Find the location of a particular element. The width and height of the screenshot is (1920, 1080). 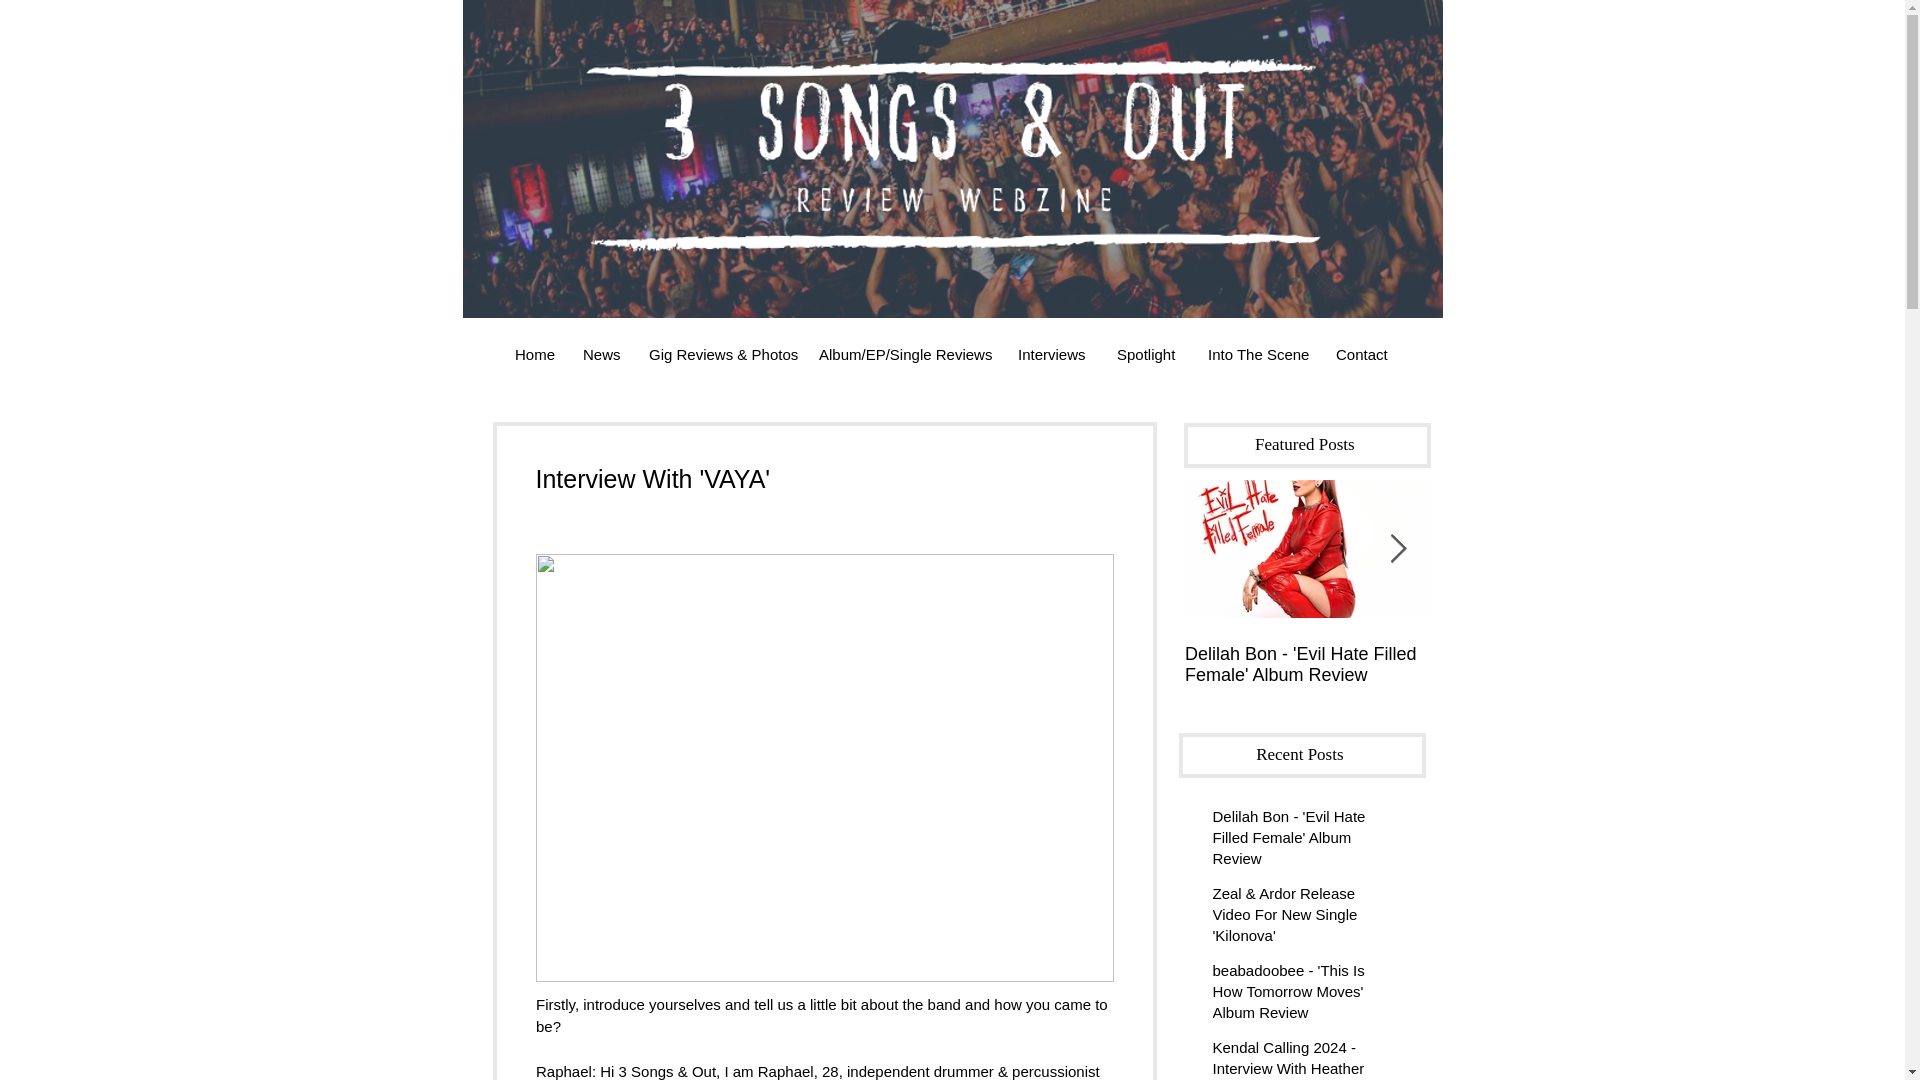

Home is located at coordinates (534, 354).